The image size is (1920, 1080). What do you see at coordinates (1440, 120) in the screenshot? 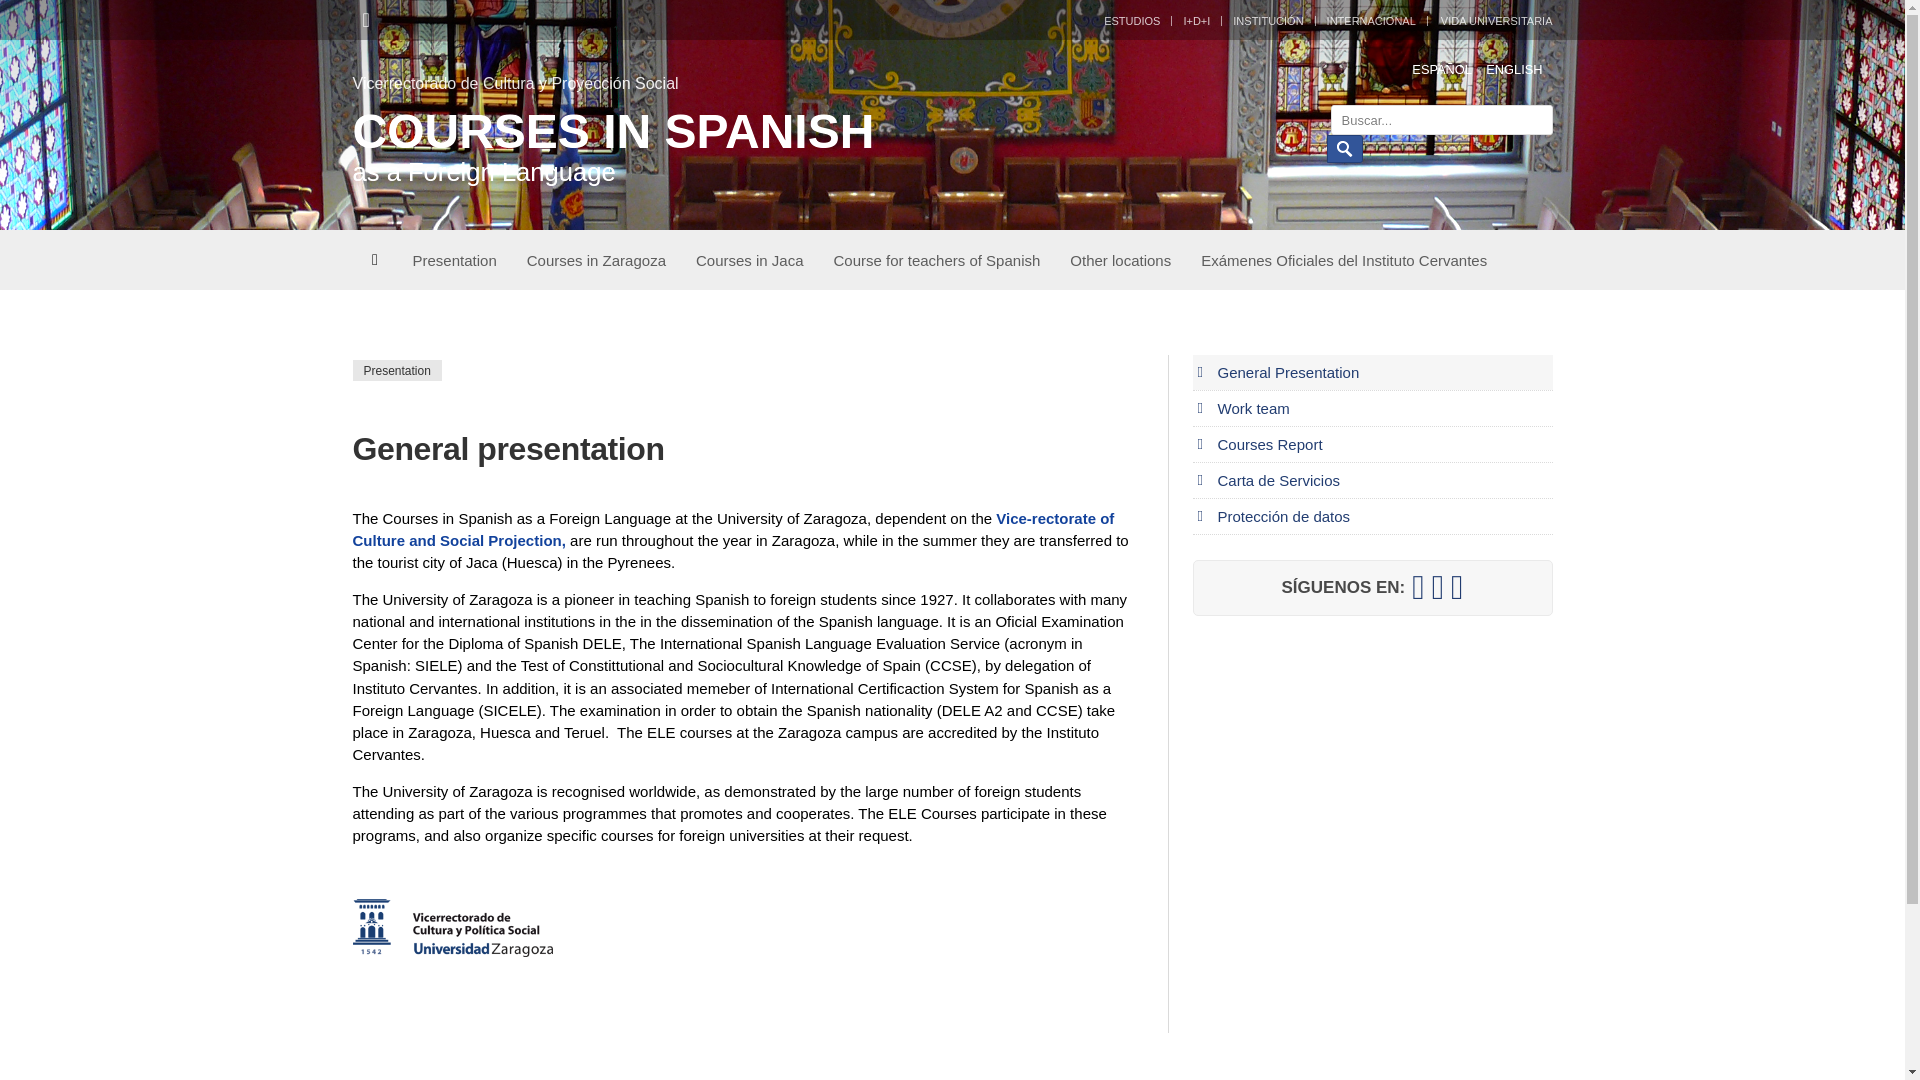
I see `Enter the terms you wish to search for.` at bounding box center [1440, 120].